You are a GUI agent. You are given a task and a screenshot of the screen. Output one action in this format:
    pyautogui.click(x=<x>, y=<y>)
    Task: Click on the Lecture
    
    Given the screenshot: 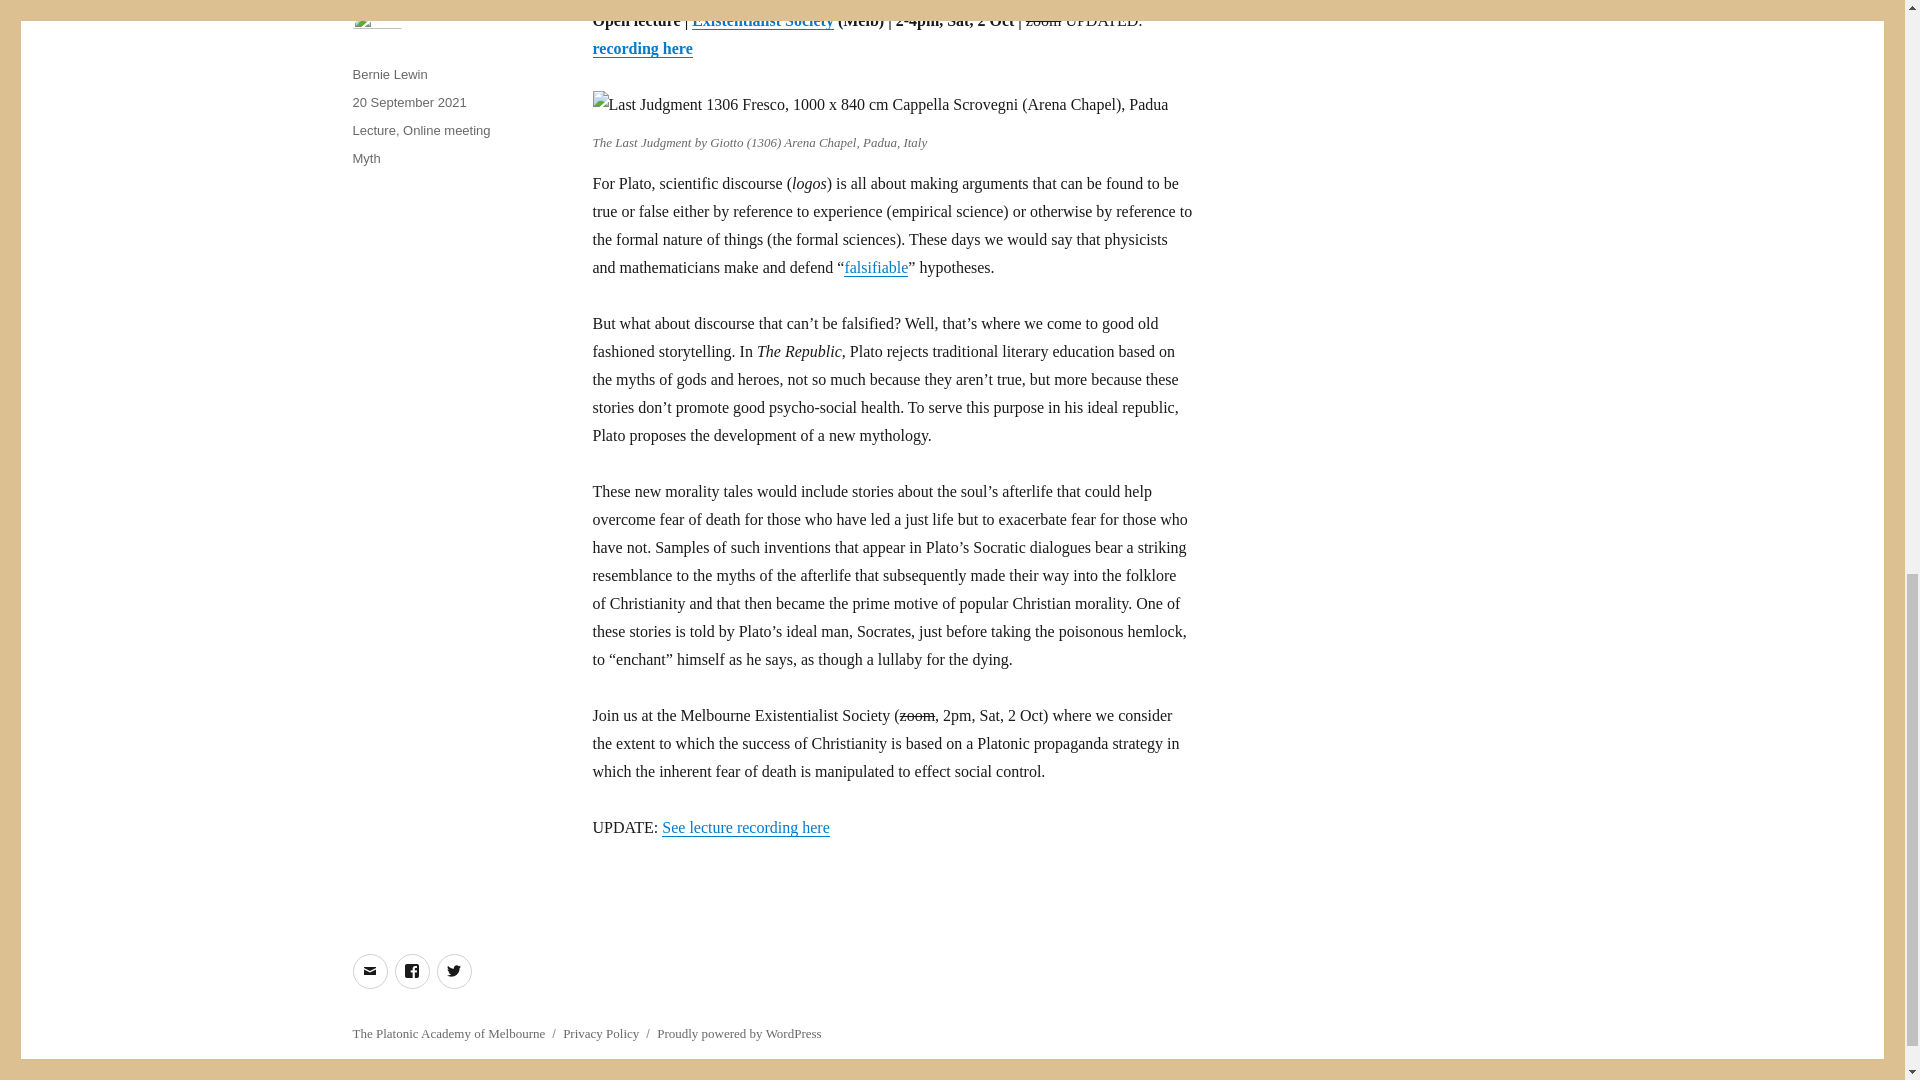 What is the action you would take?
    pyautogui.click(x=373, y=130)
    